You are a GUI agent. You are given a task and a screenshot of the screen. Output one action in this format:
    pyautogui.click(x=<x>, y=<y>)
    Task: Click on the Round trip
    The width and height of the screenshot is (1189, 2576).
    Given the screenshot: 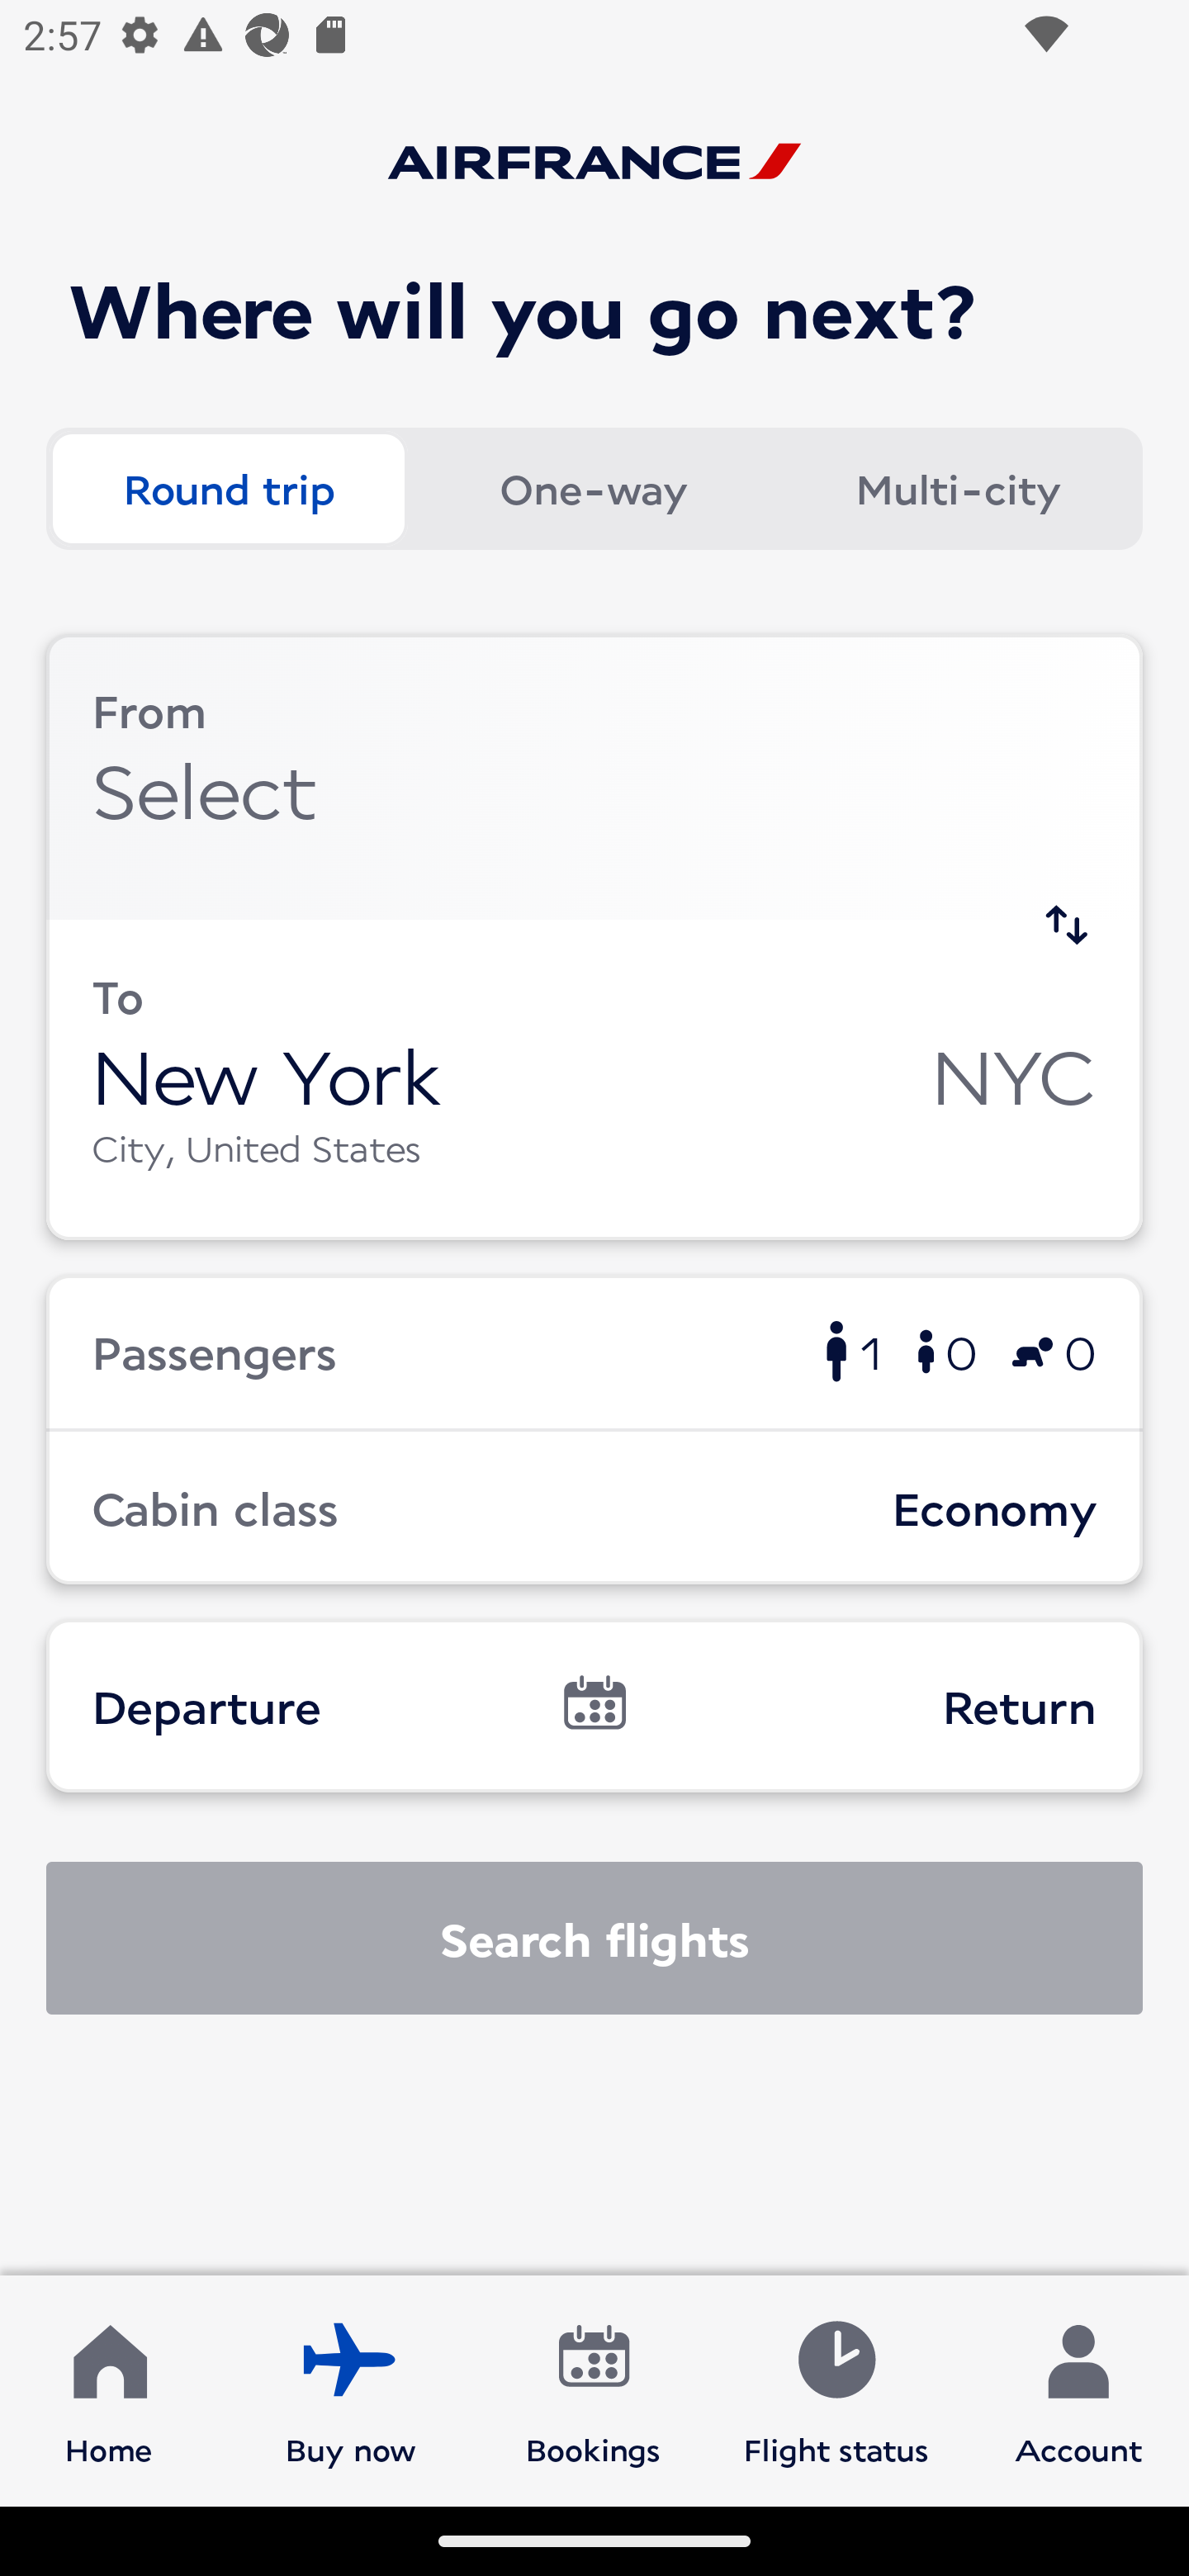 What is the action you would take?
    pyautogui.click(x=228, y=489)
    